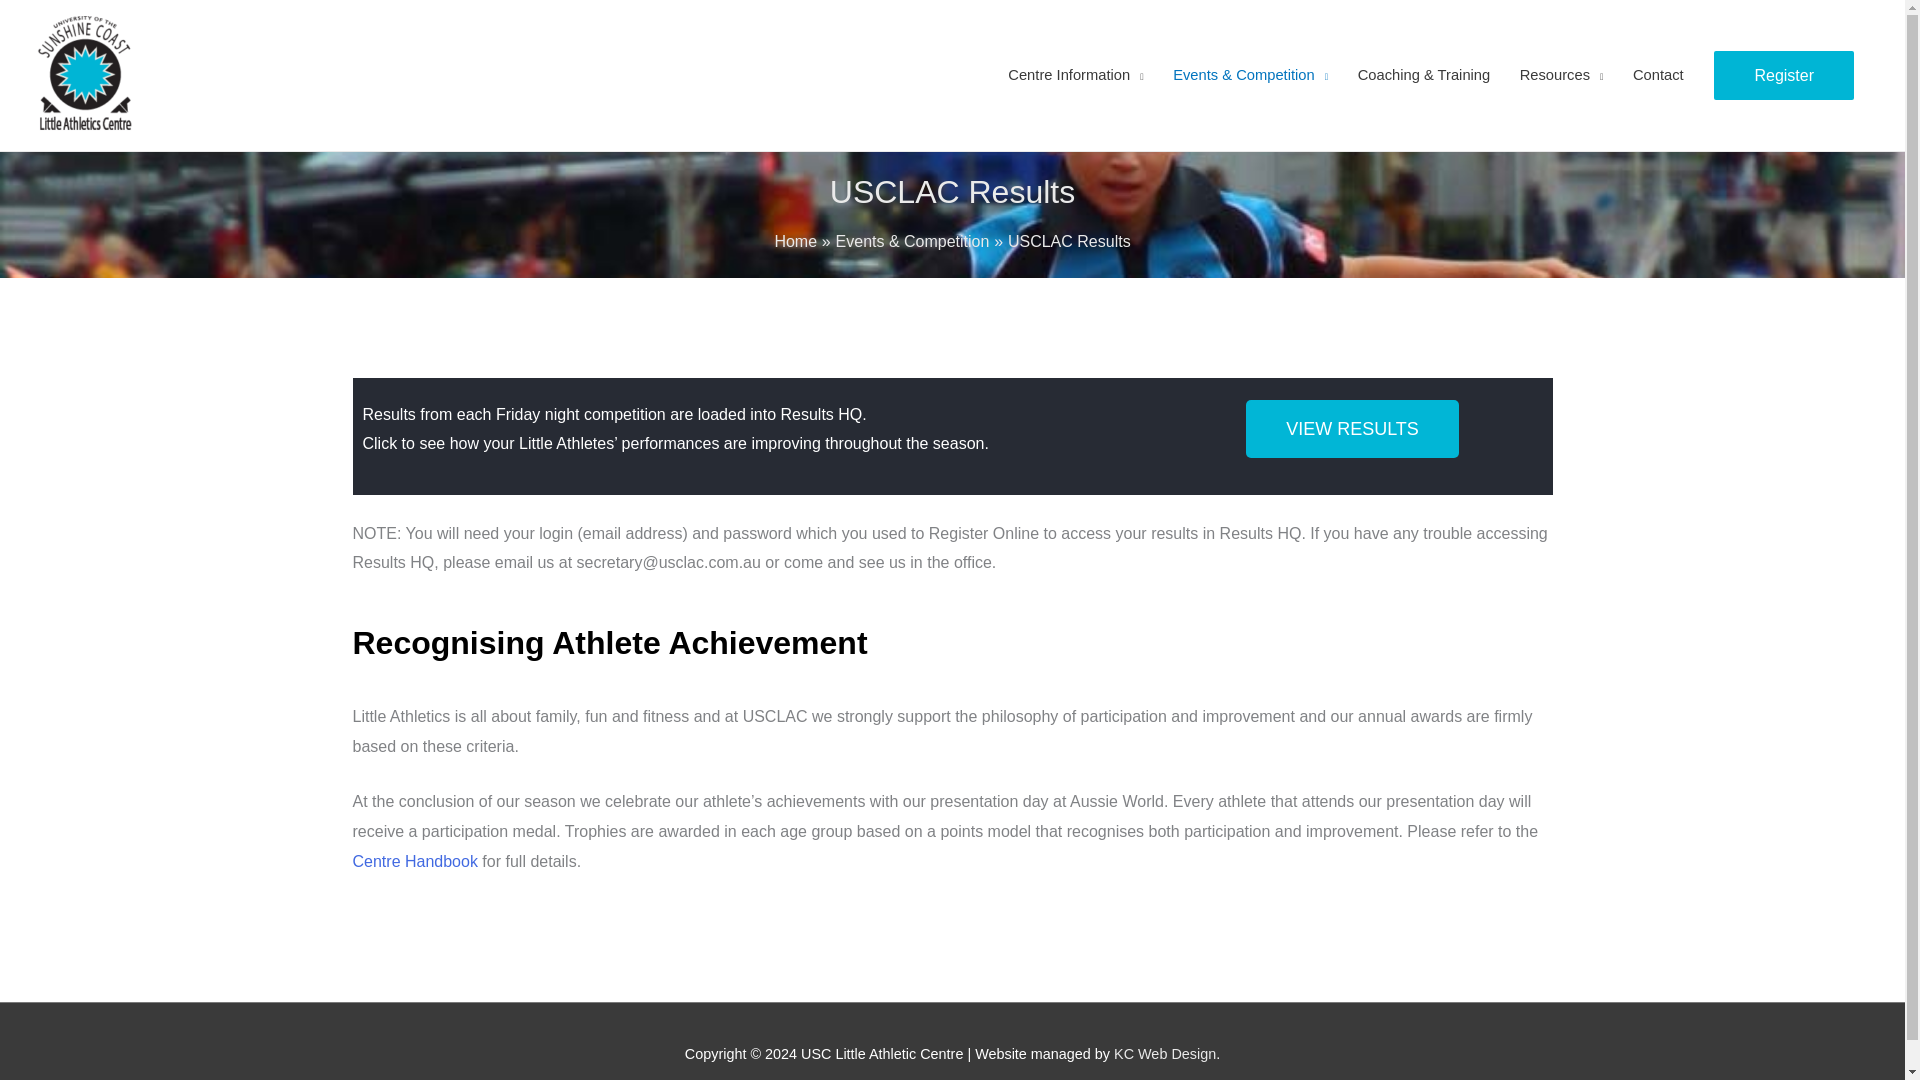 This screenshot has width=1920, height=1080. What do you see at coordinates (1076, 76) in the screenshot?
I see `Centre Information` at bounding box center [1076, 76].